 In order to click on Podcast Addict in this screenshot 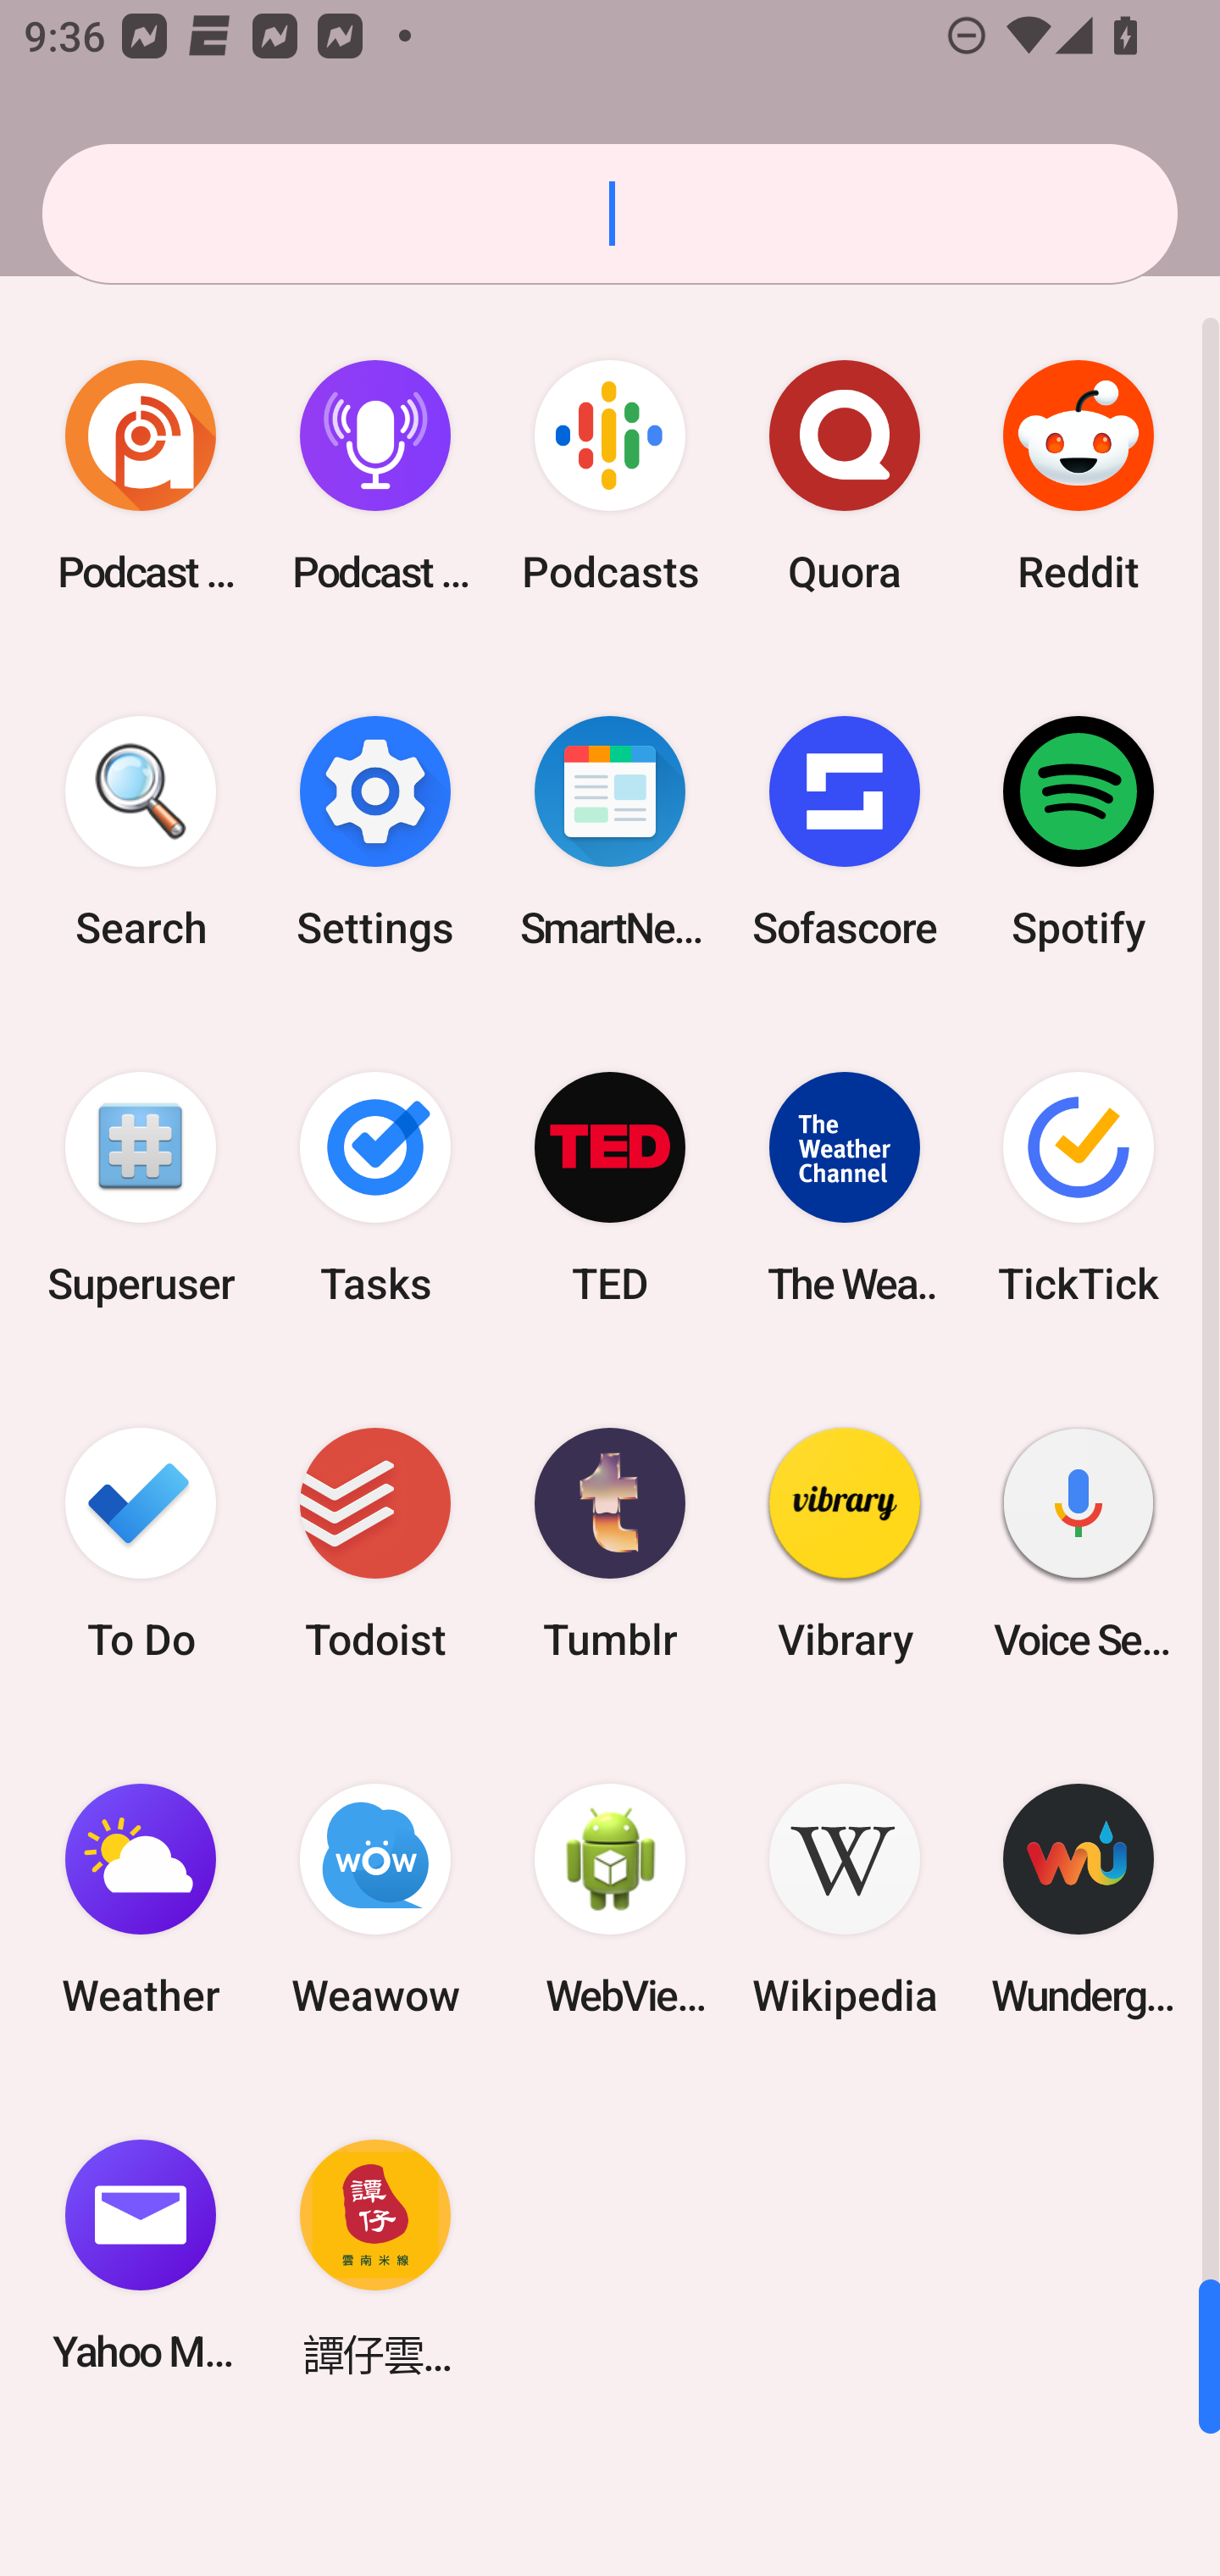, I will do `click(141, 476)`.